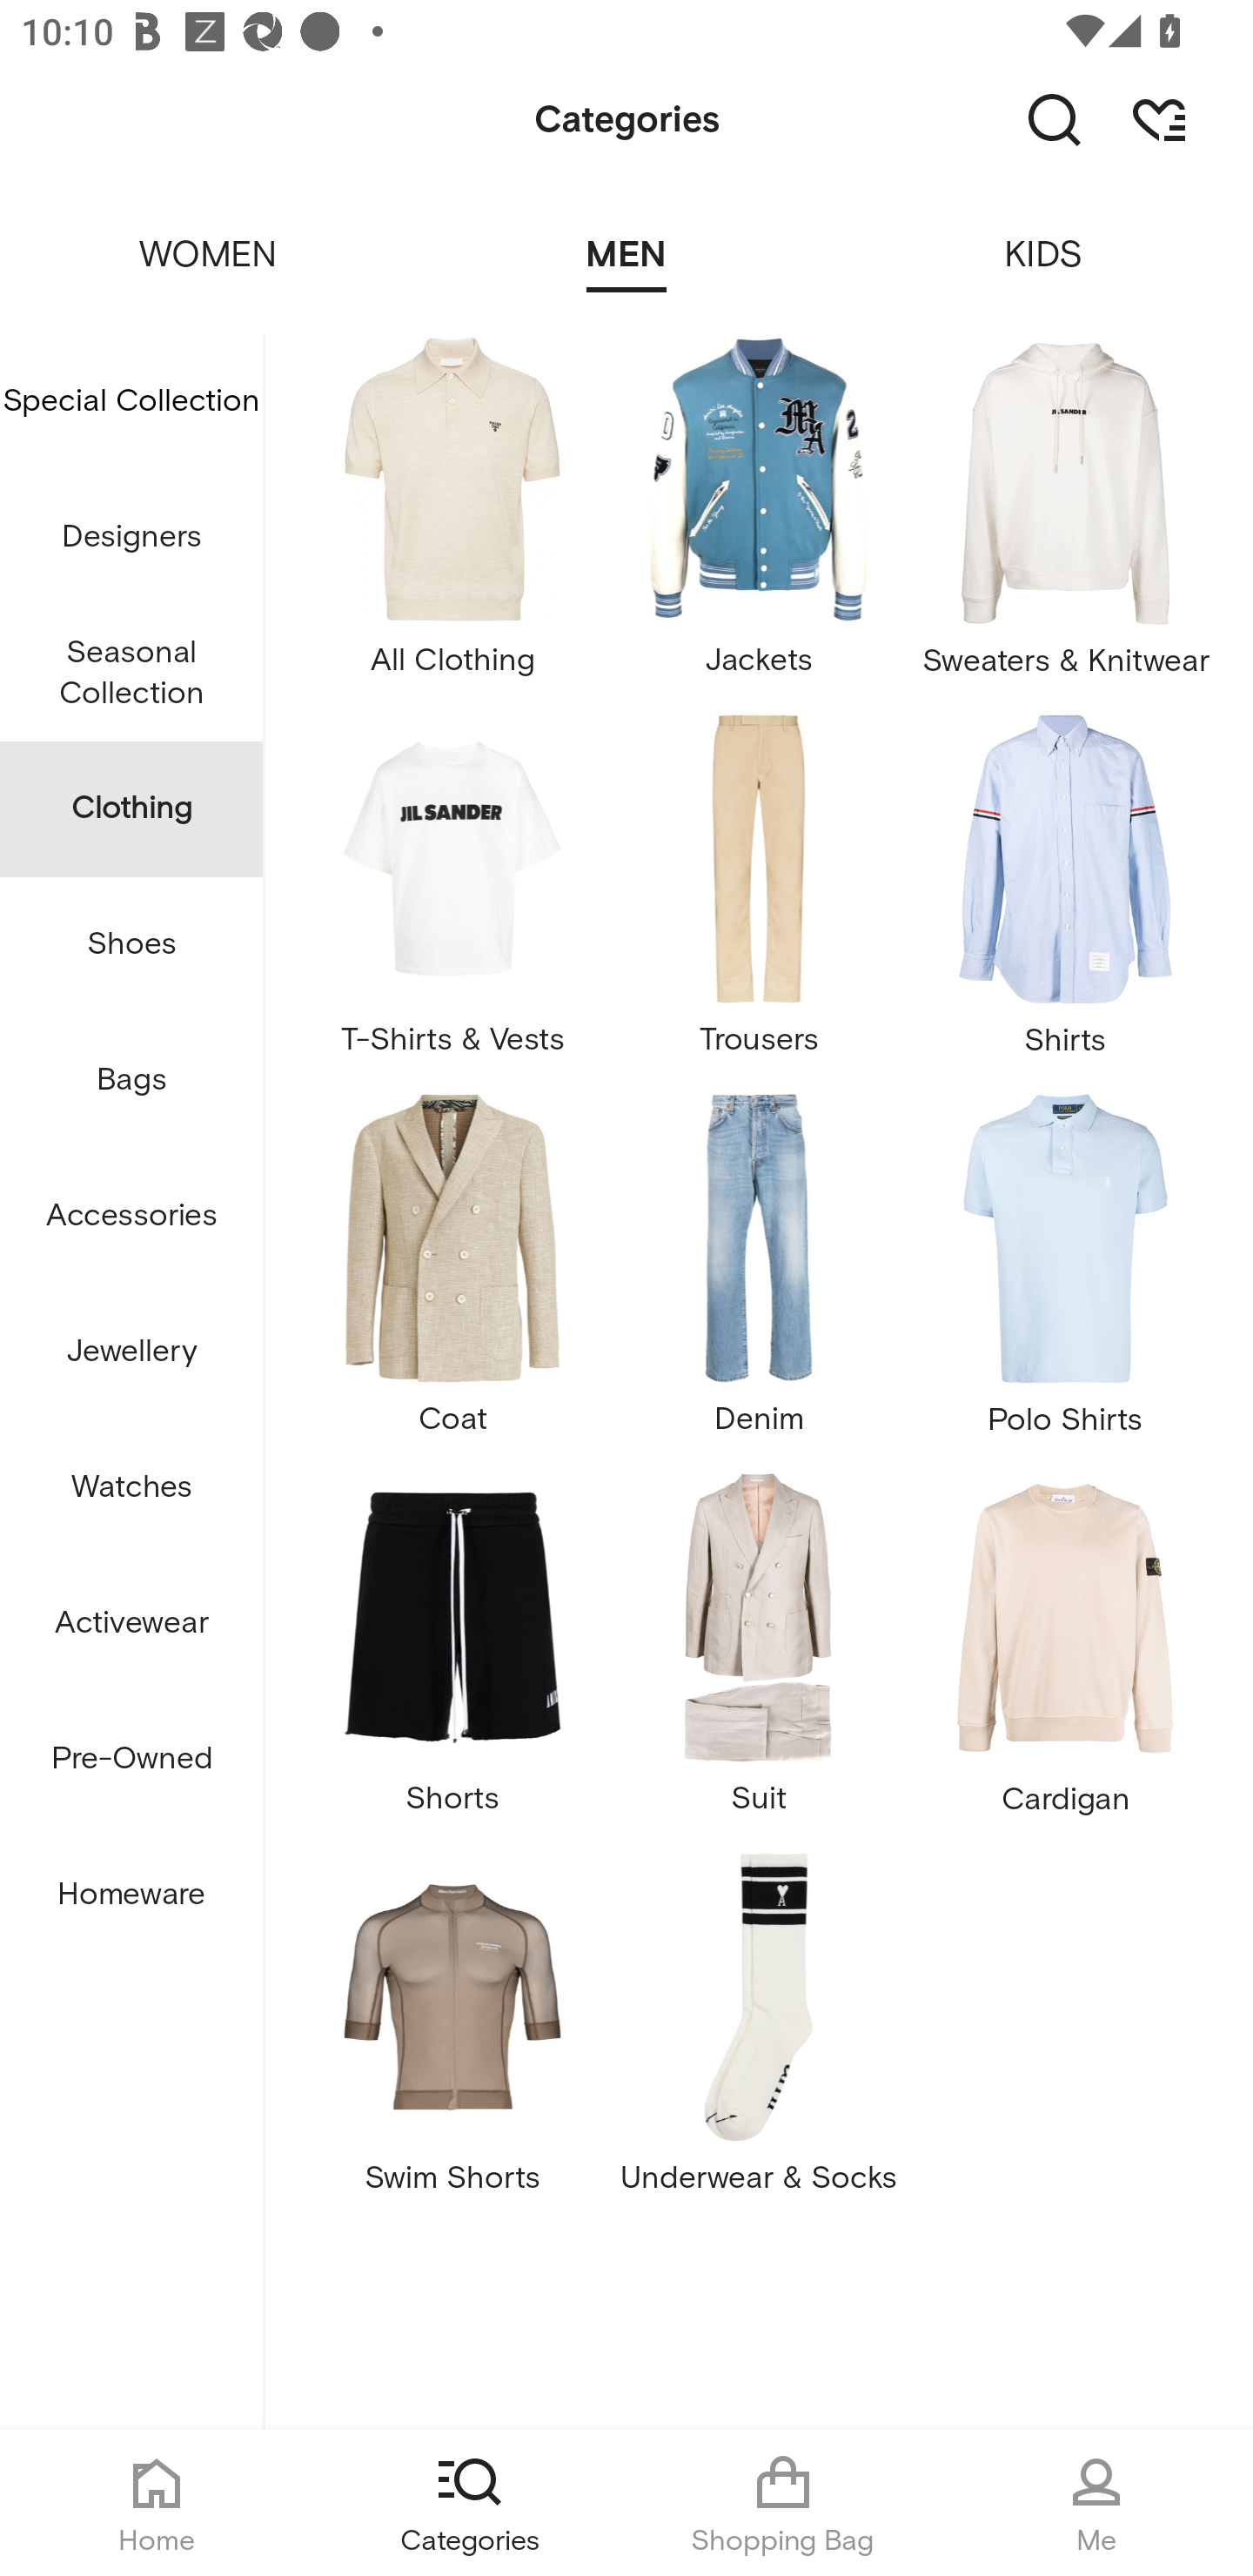  Describe the element at coordinates (452, 895) in the screenshot. I see `T-Shirts & Vests` at that location.